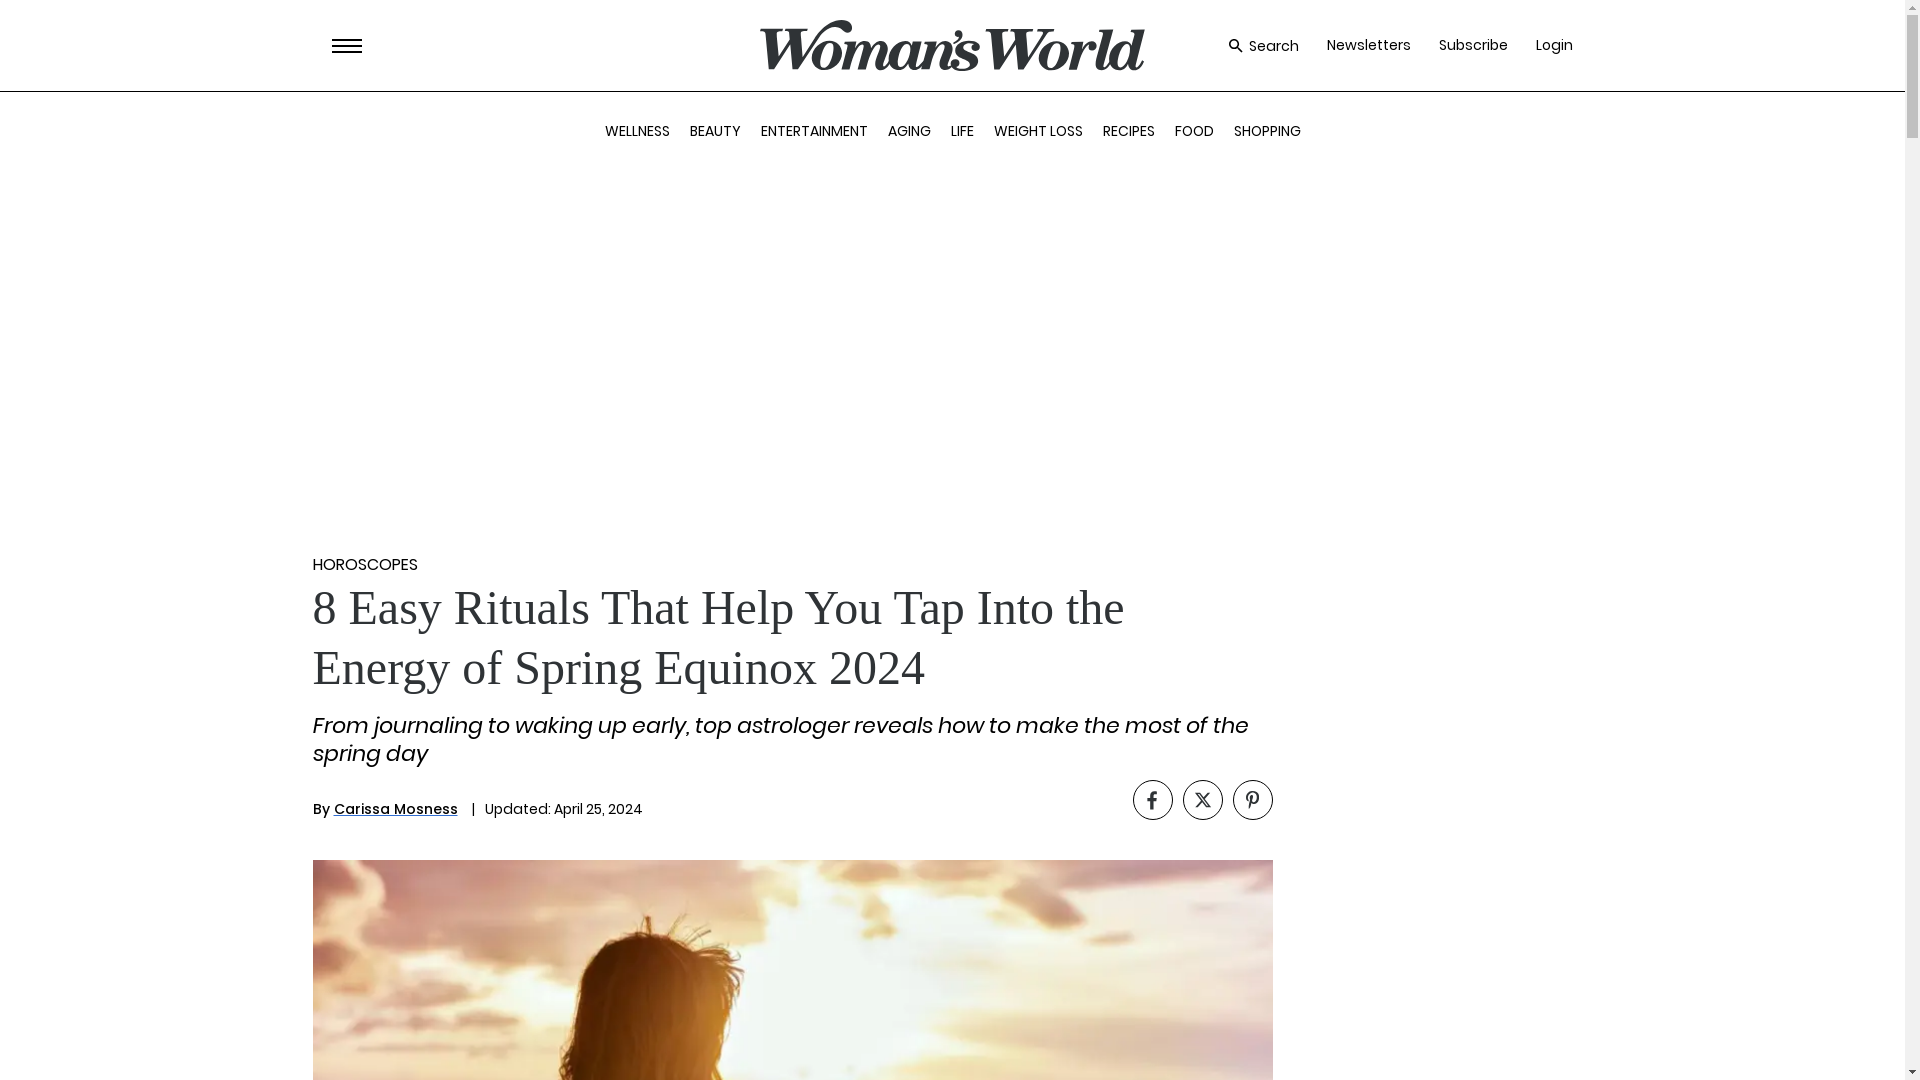 Image resolution: width=1920 pixels, height=1080 pixels. Describe the element at coordinates (1368, 45) in the screenshot. I see `Newsletters` at that location.